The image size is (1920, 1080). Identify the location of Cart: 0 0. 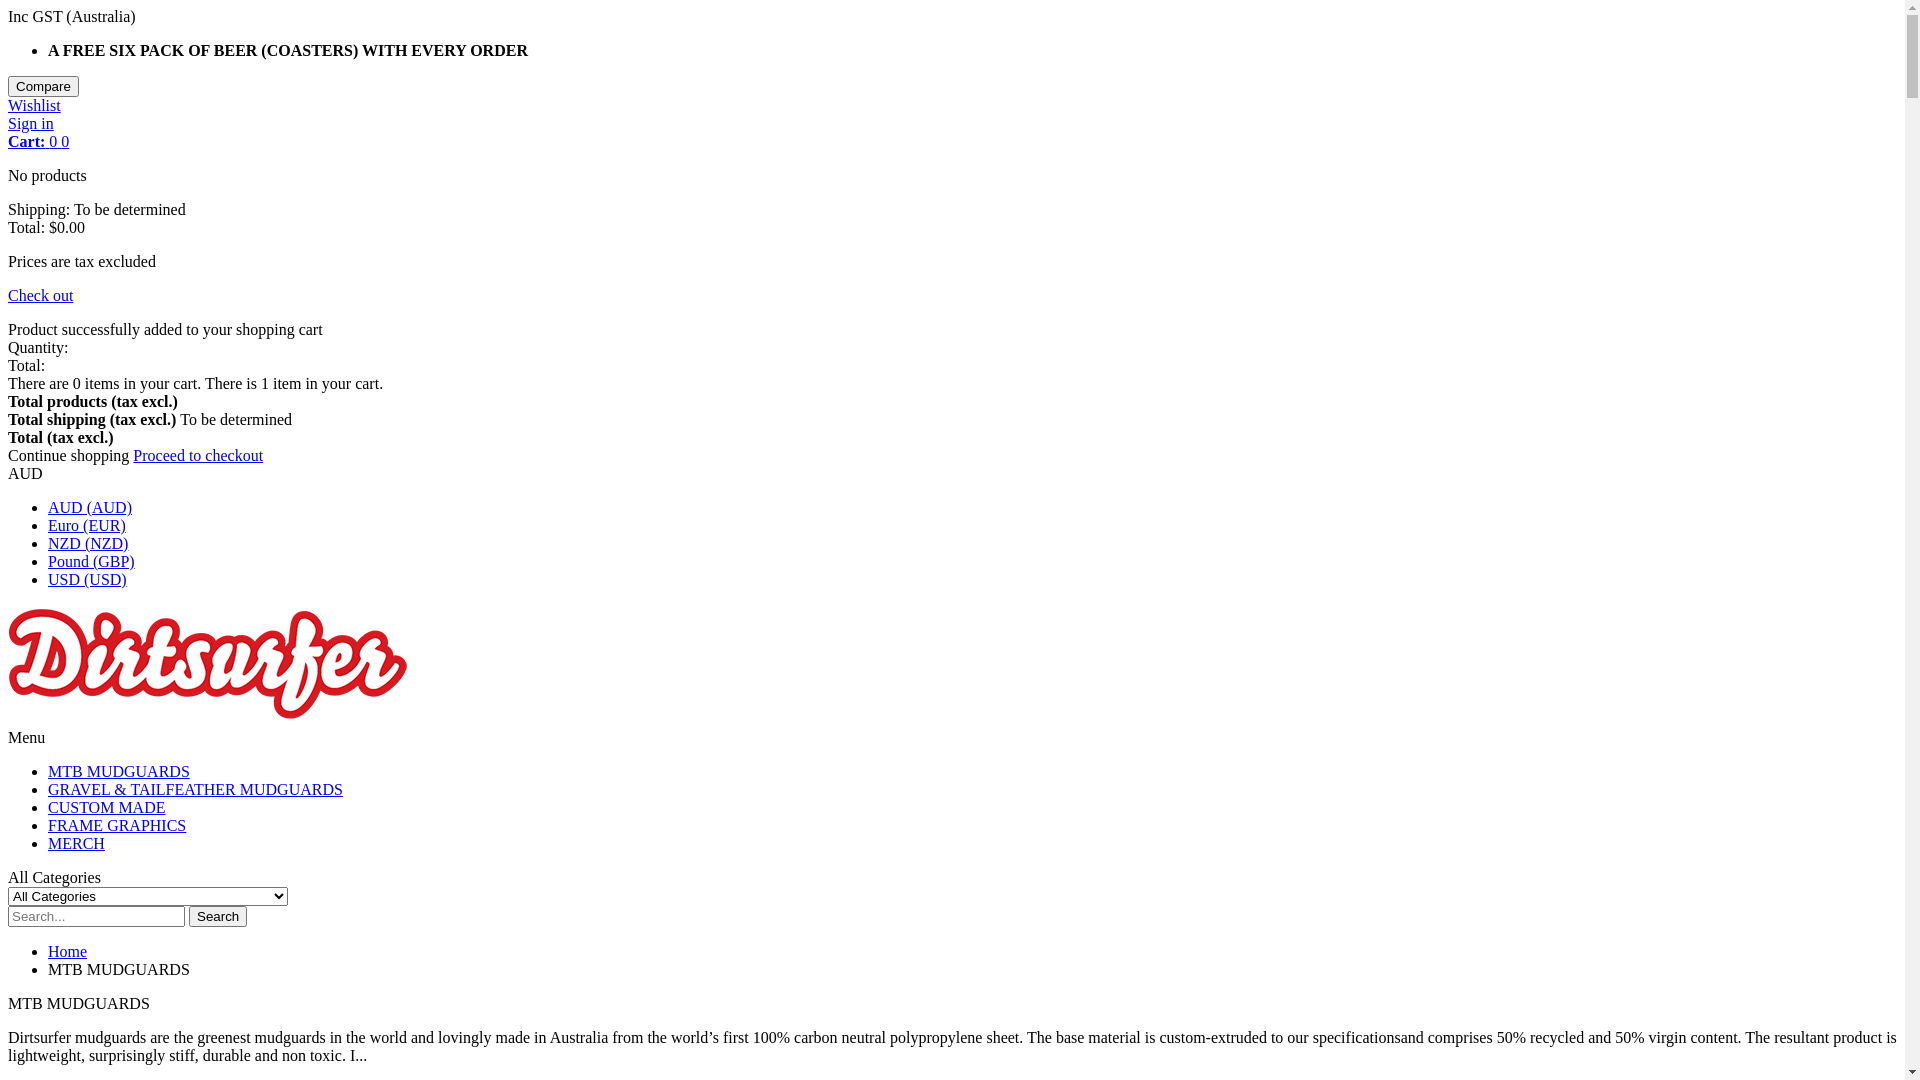
(38, 142).